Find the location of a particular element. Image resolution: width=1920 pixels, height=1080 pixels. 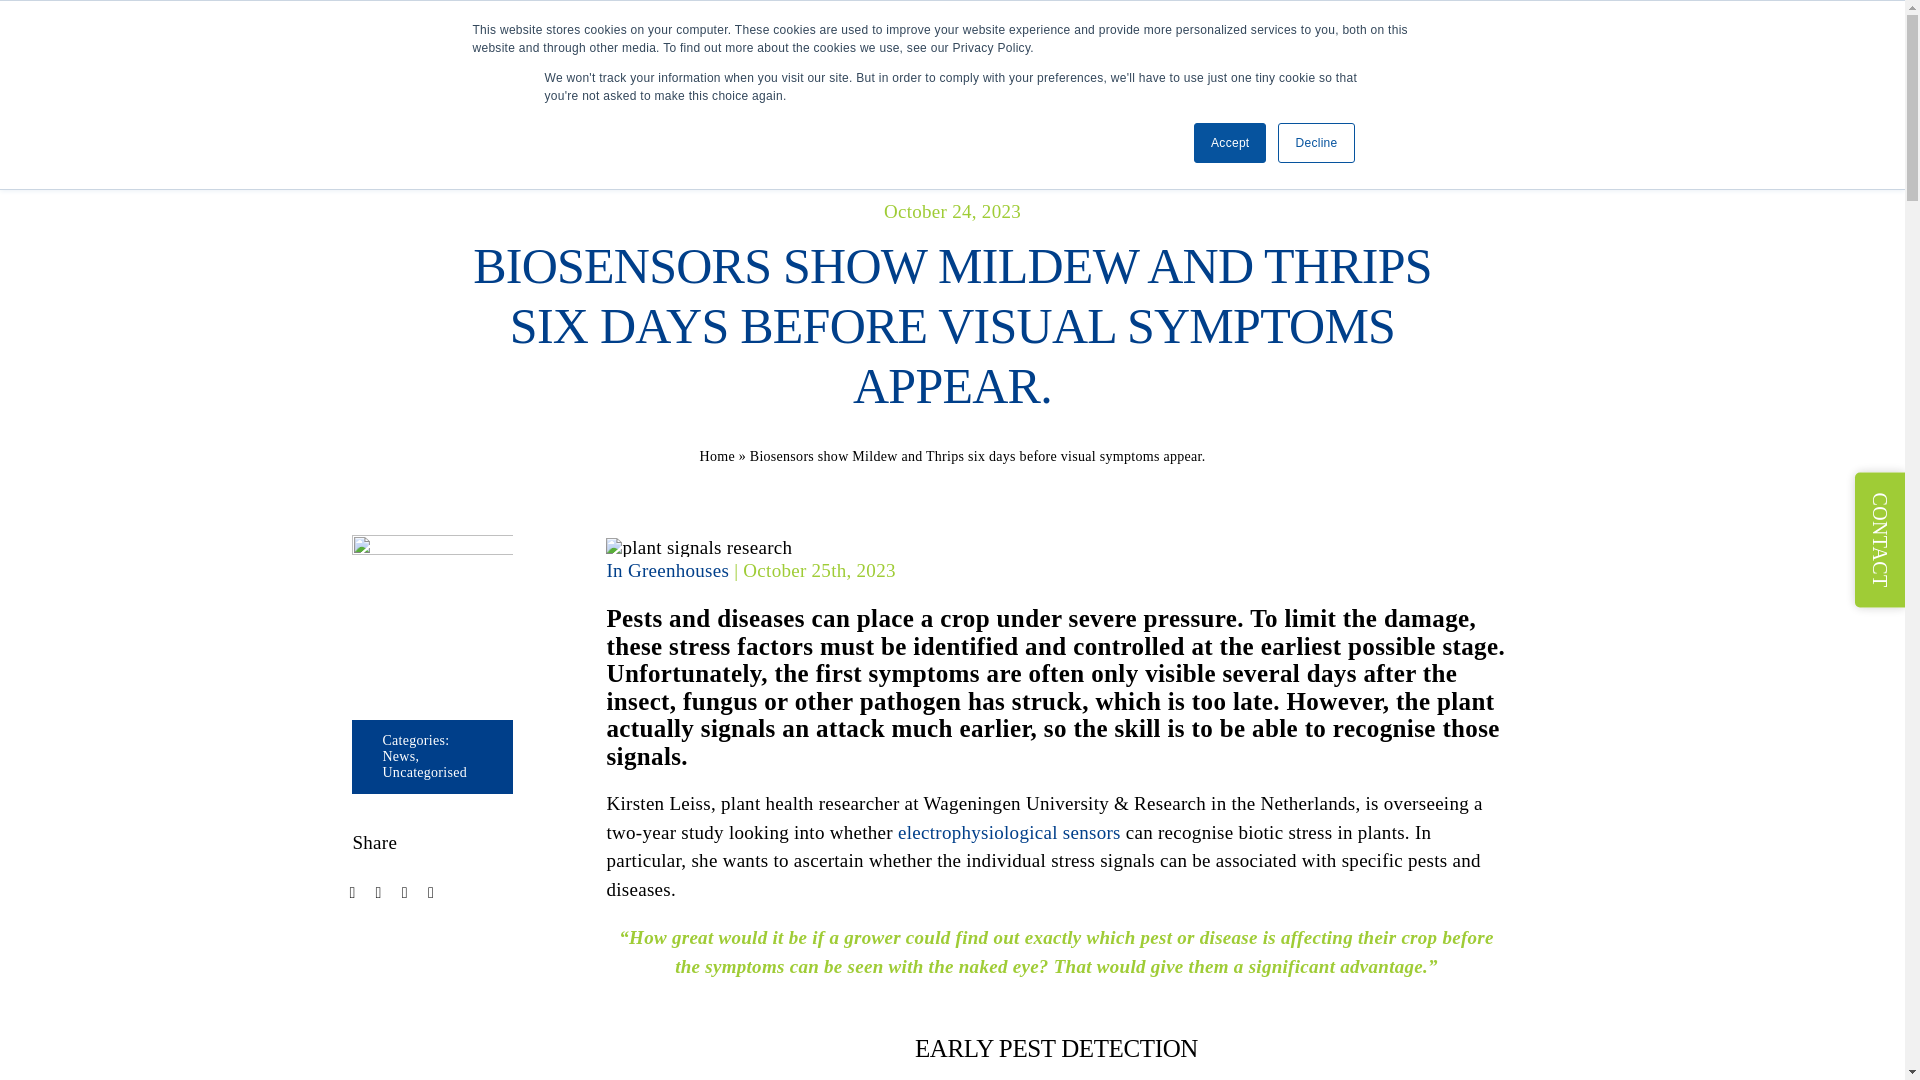

CLIENT ACCESS is located at coordinates (1333, 45).